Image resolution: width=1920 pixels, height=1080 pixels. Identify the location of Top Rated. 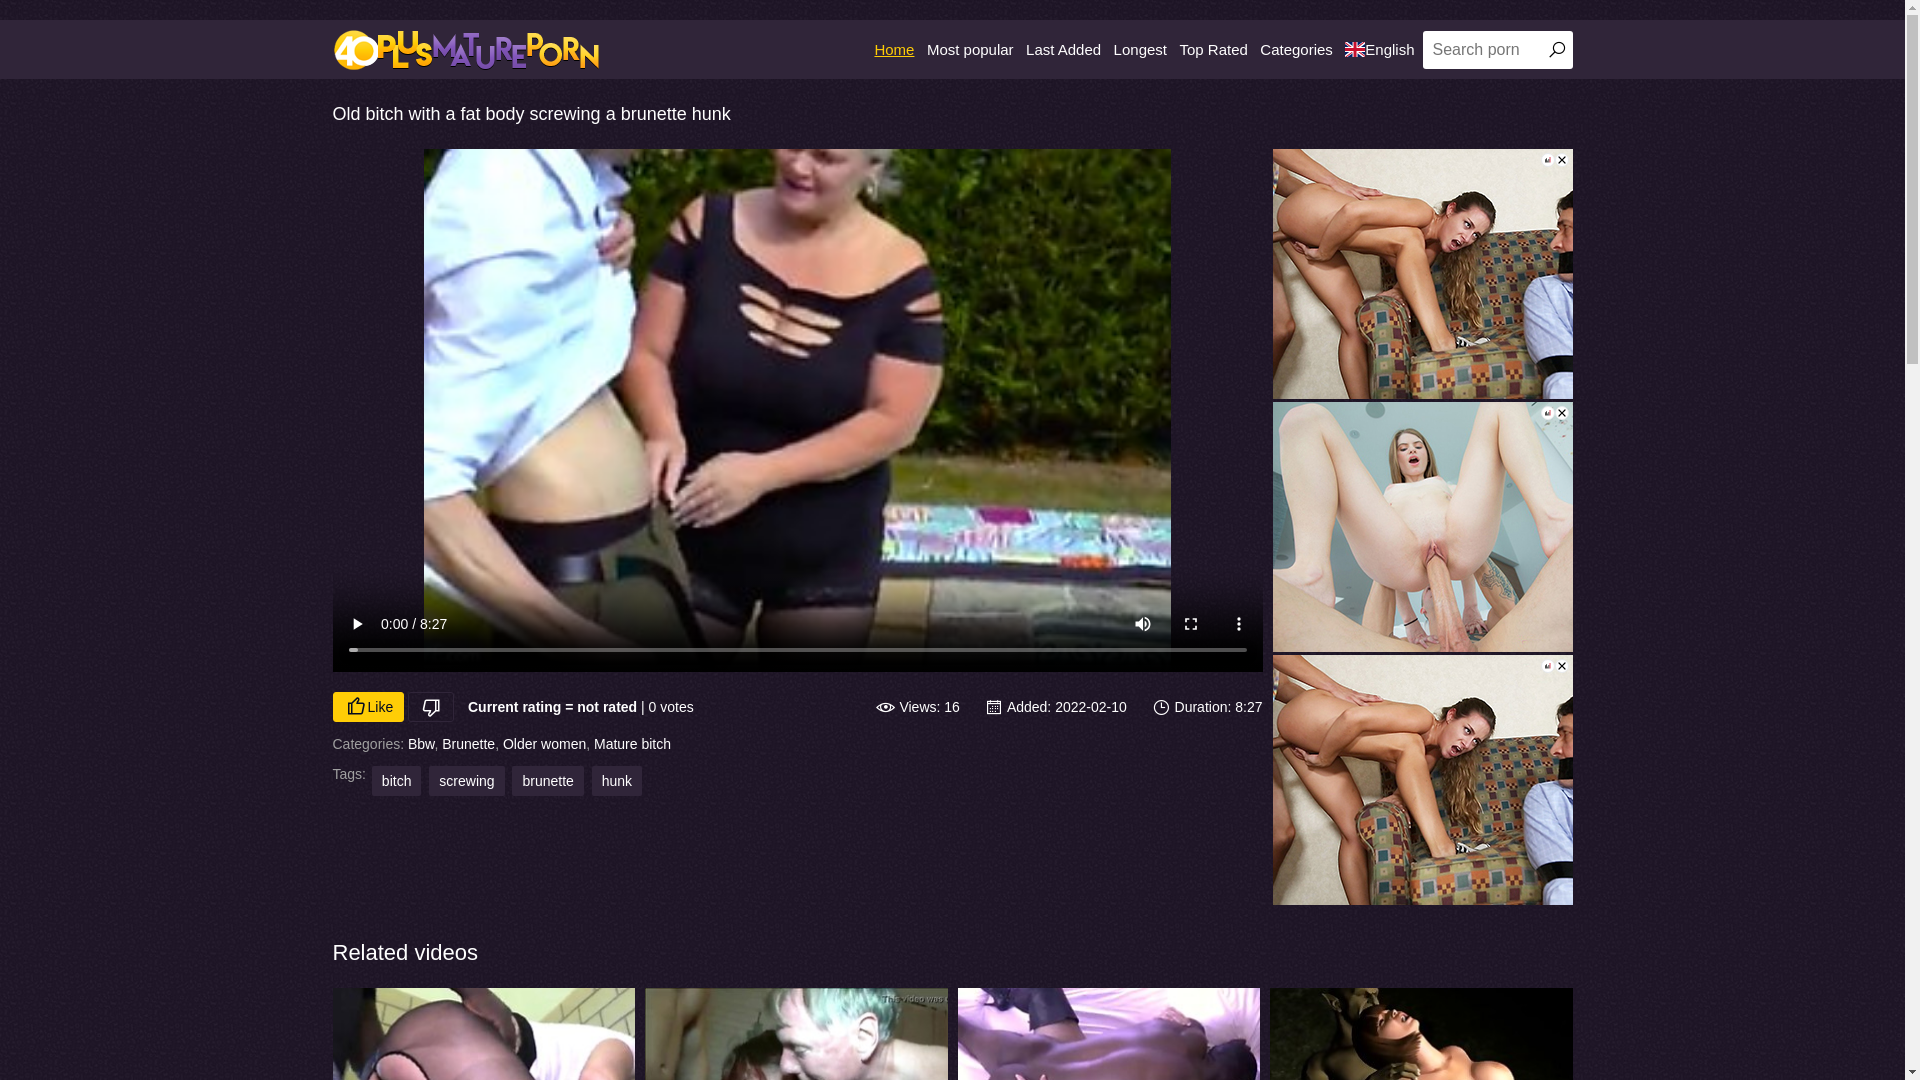
(1213, 50).